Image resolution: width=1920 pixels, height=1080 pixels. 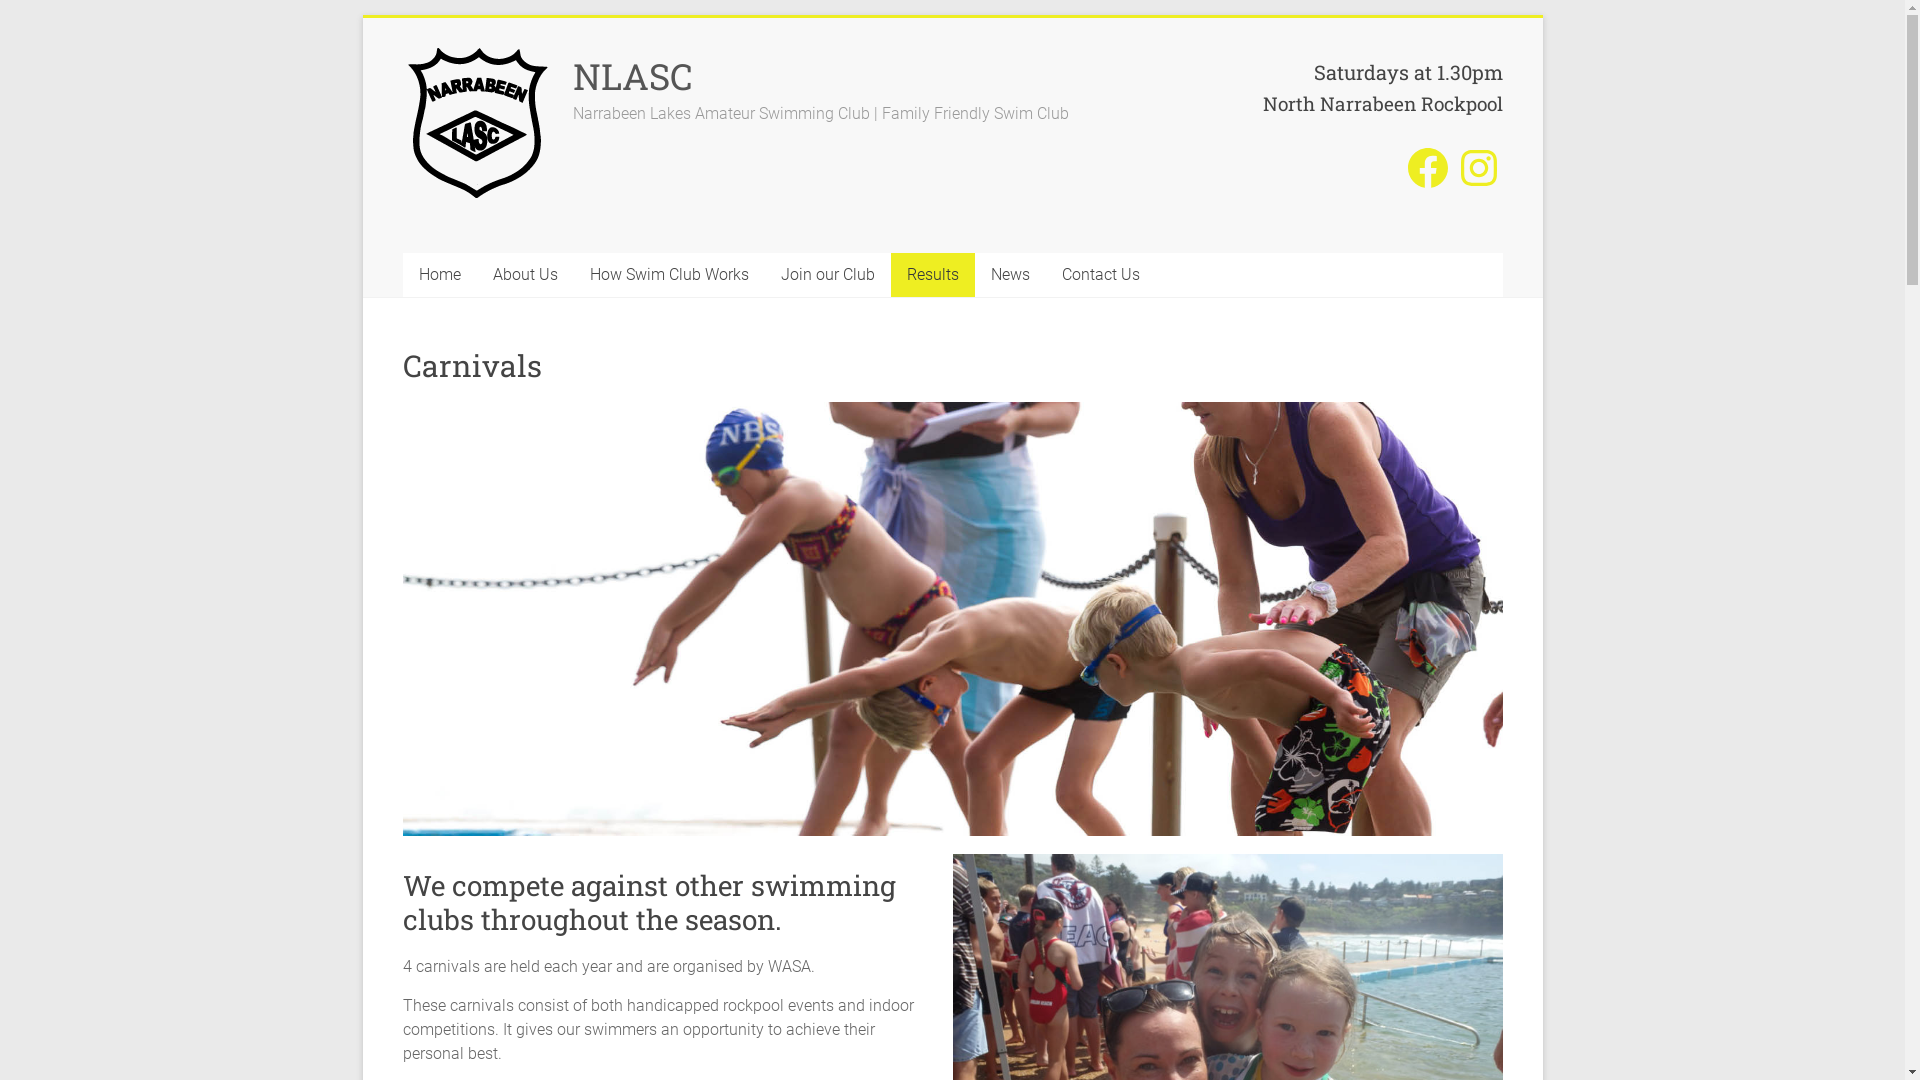 What do you see at coordinates (524, 275) in the screenshot?
I see `About Us` at bounding box center [524, 275].